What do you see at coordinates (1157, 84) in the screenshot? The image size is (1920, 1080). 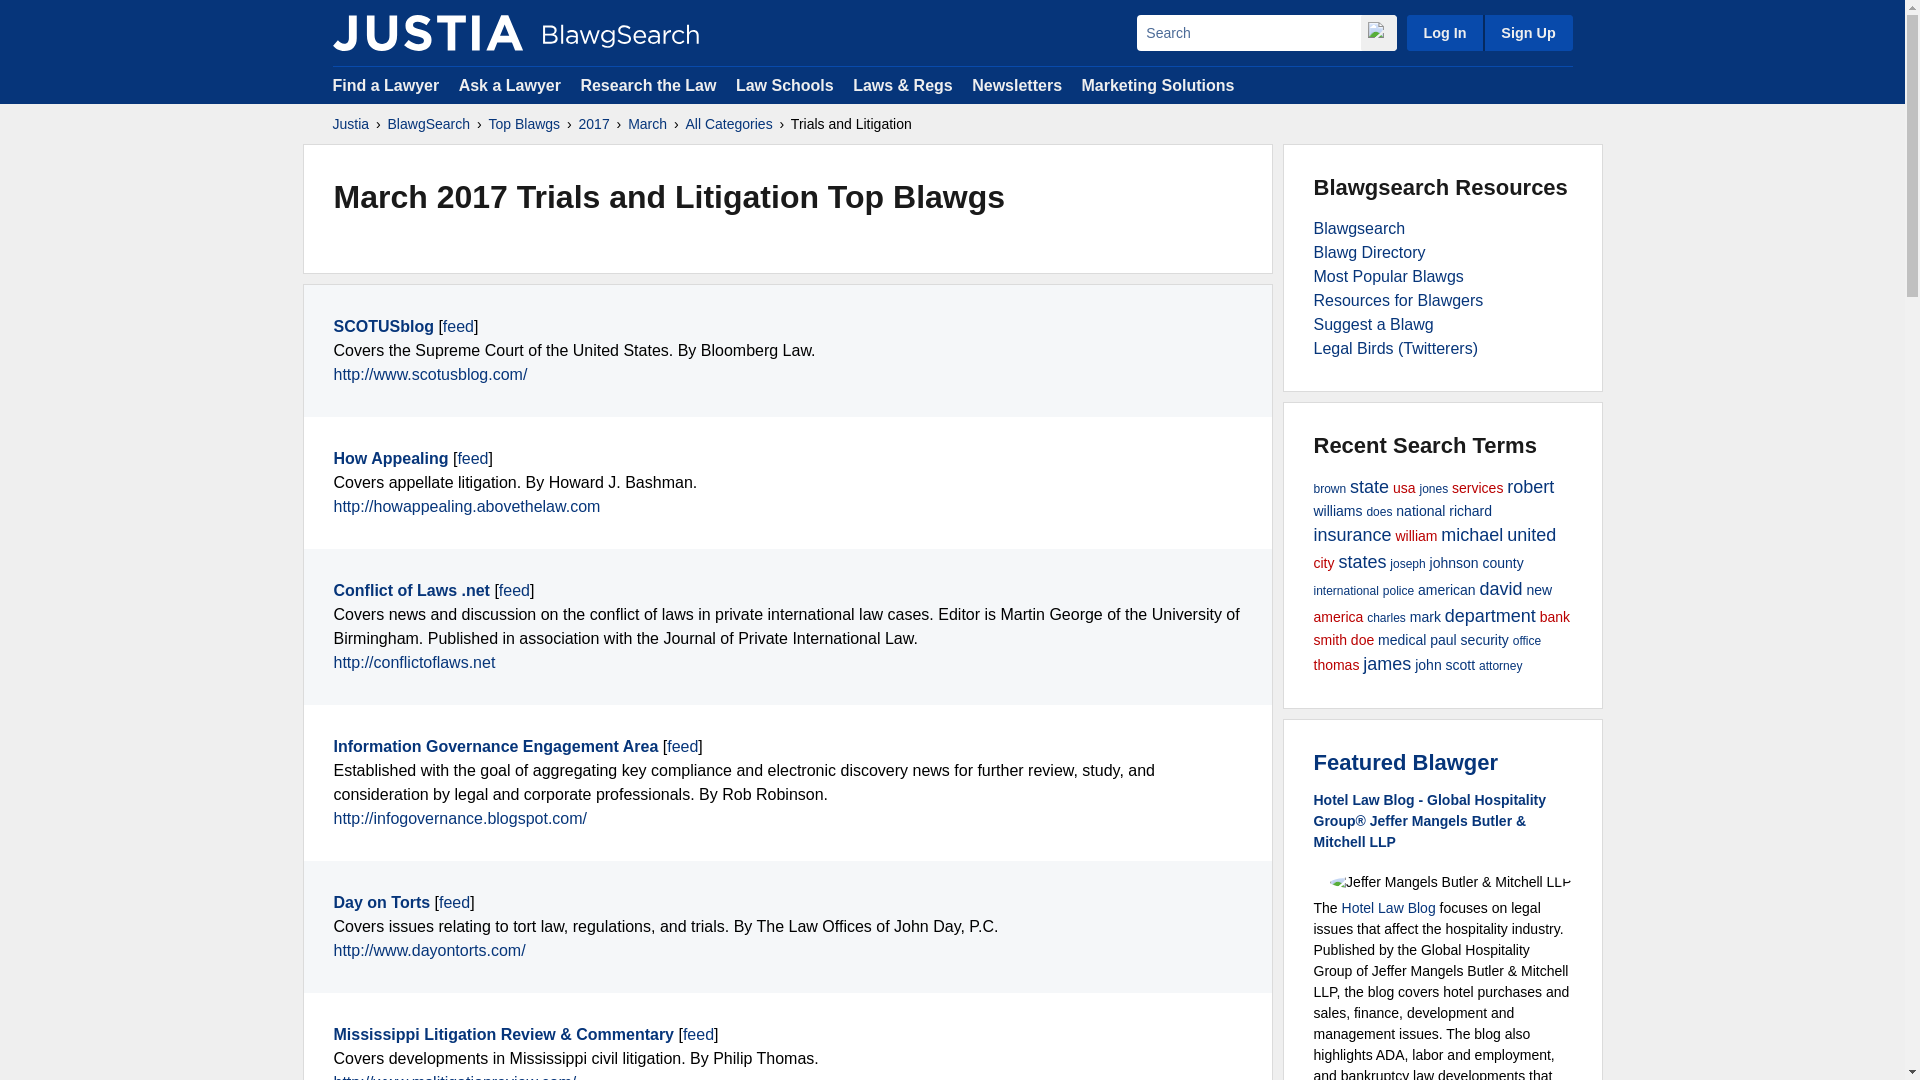 I see `Marketing Solutions` at bounding box center [1157, 84].